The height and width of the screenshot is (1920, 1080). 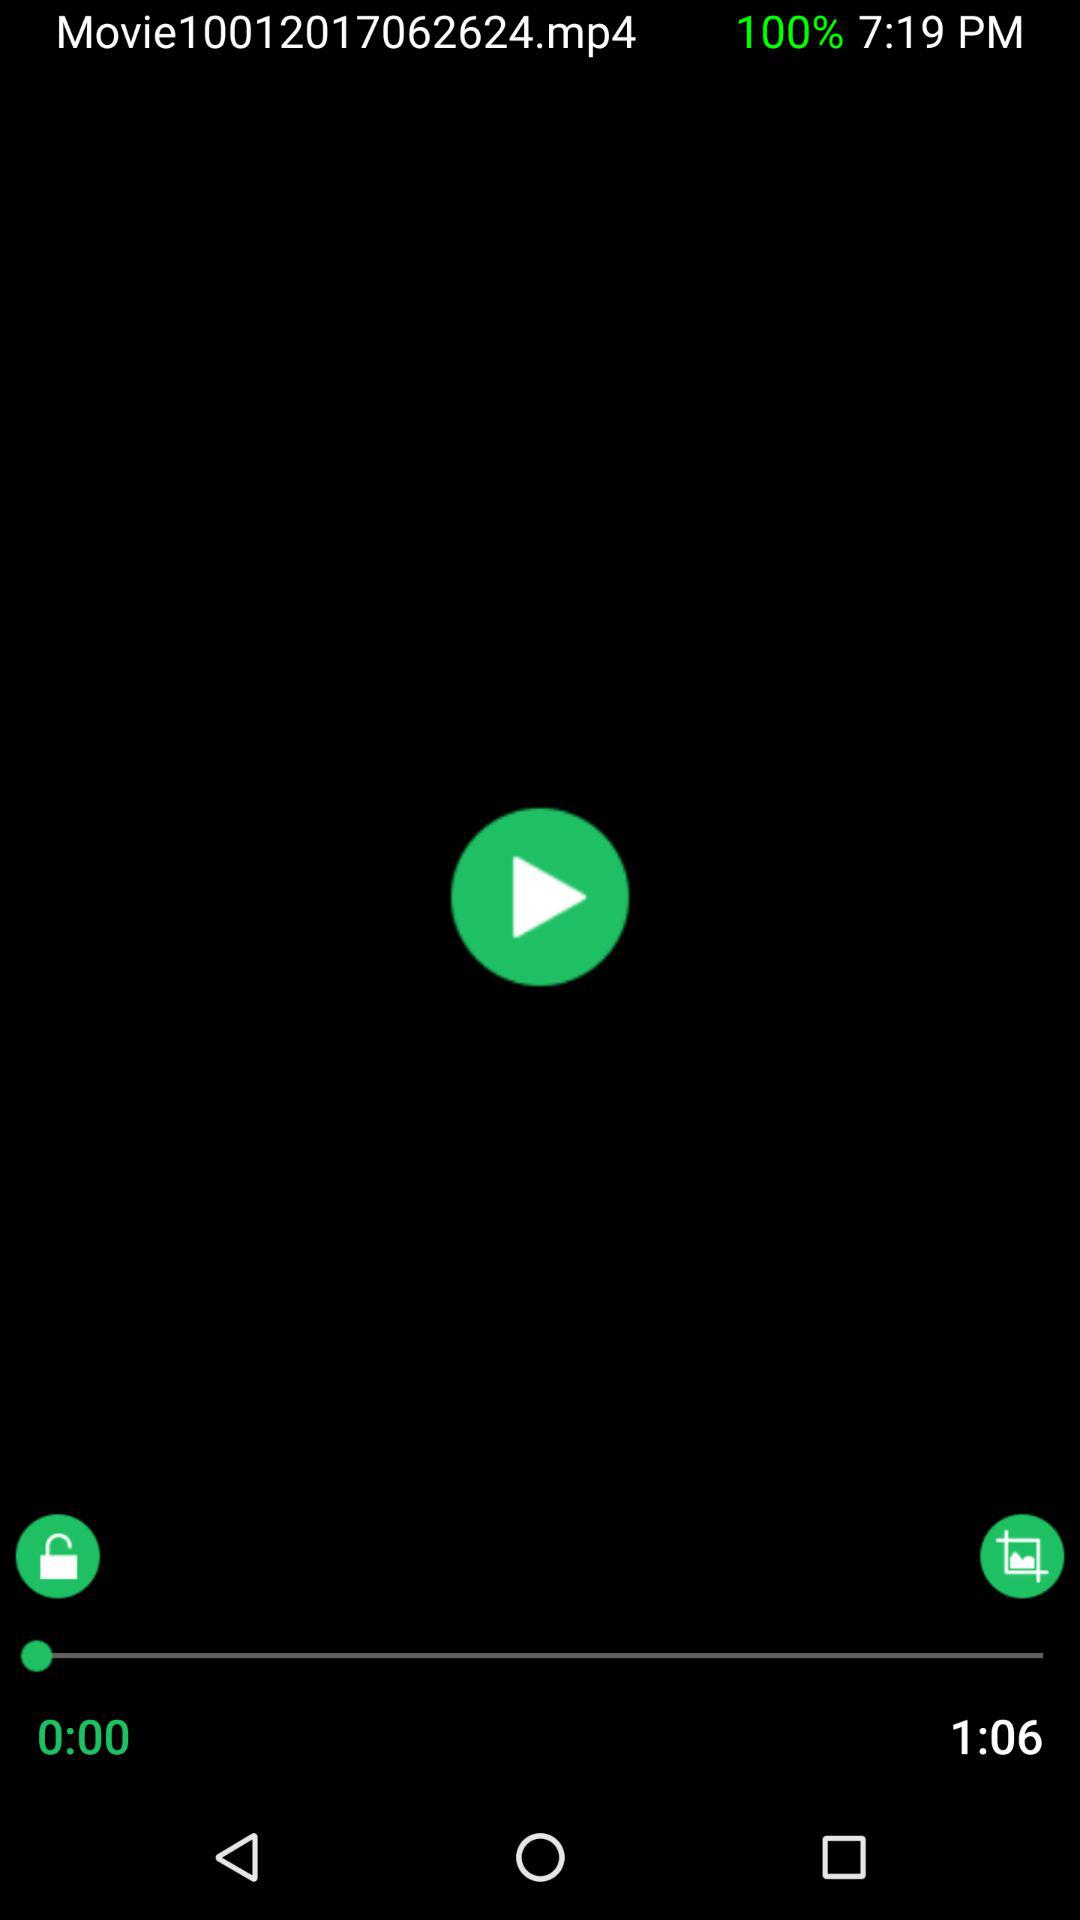 I want to click on turn off icon to the left of the 1:06, so click(x=123, y=1735).